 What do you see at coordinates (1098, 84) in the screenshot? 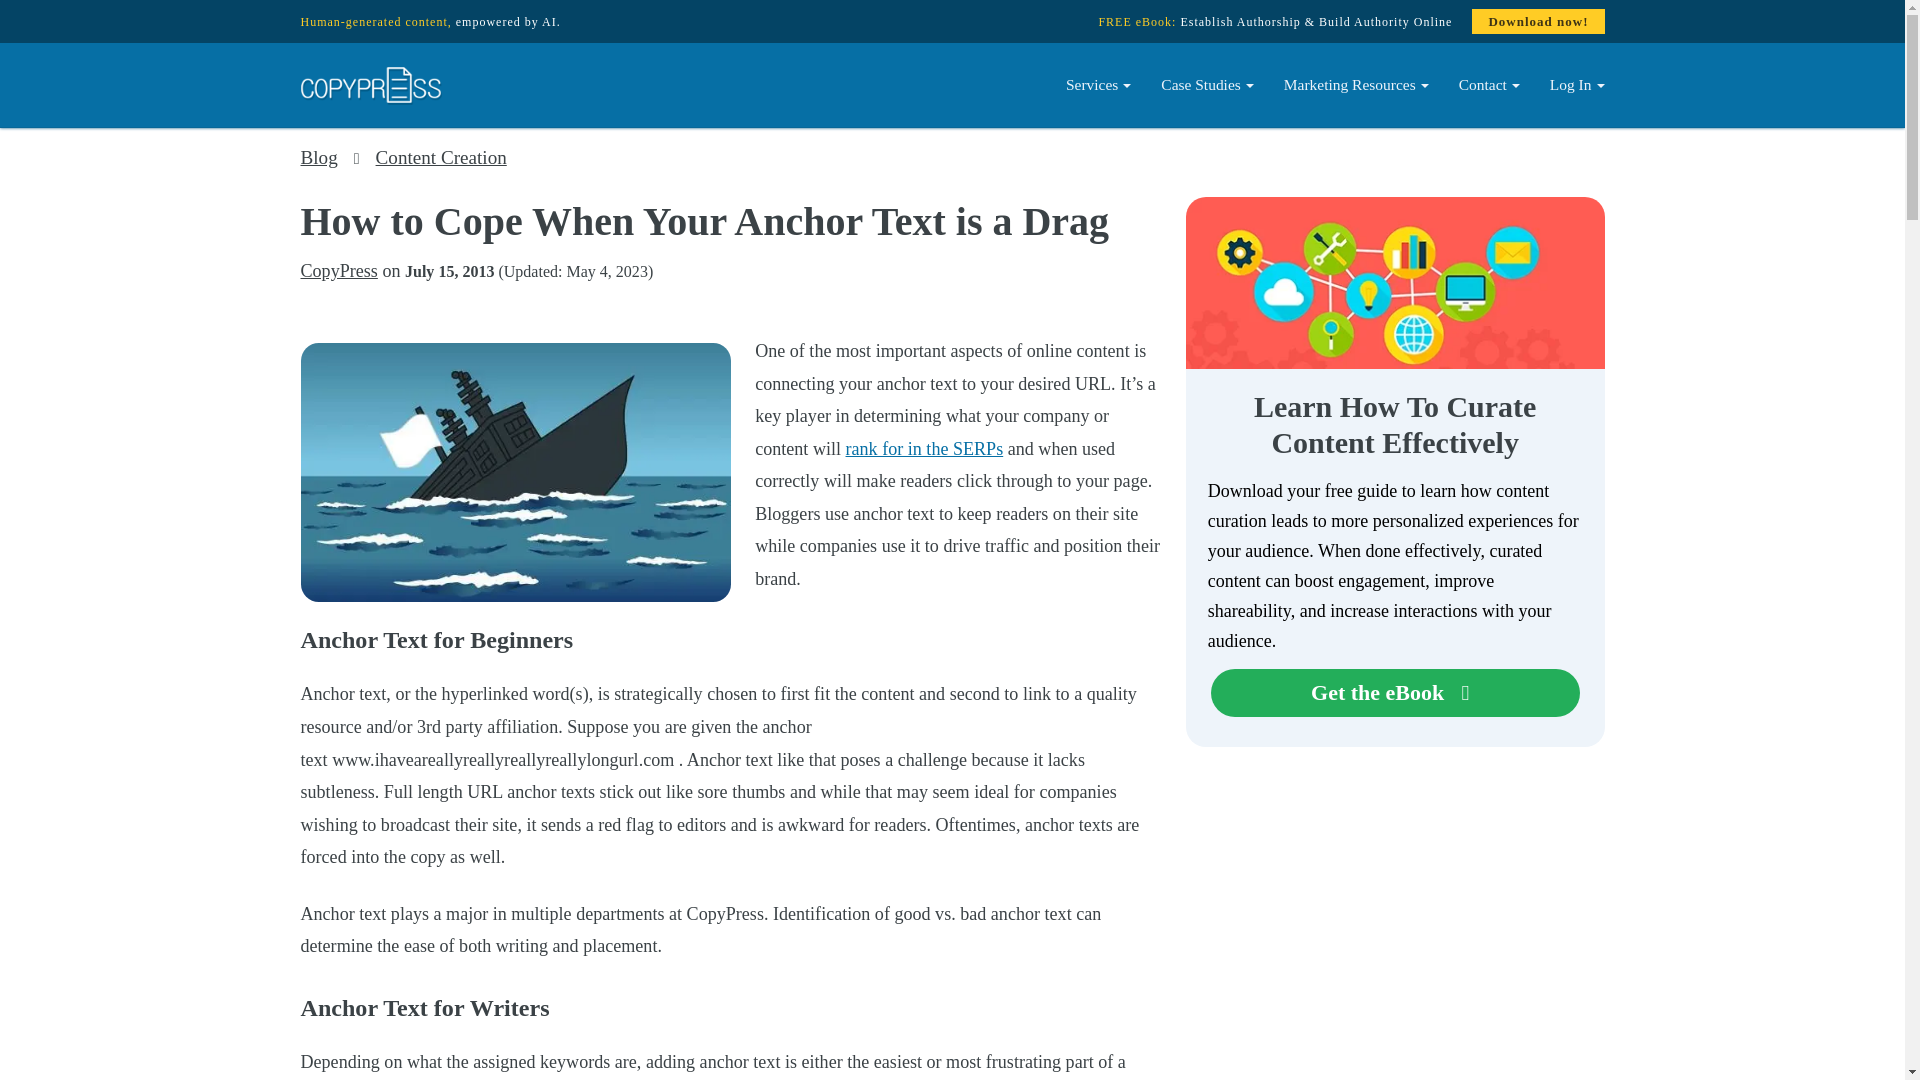
I see `Services` at bounding box center [1098, 84].